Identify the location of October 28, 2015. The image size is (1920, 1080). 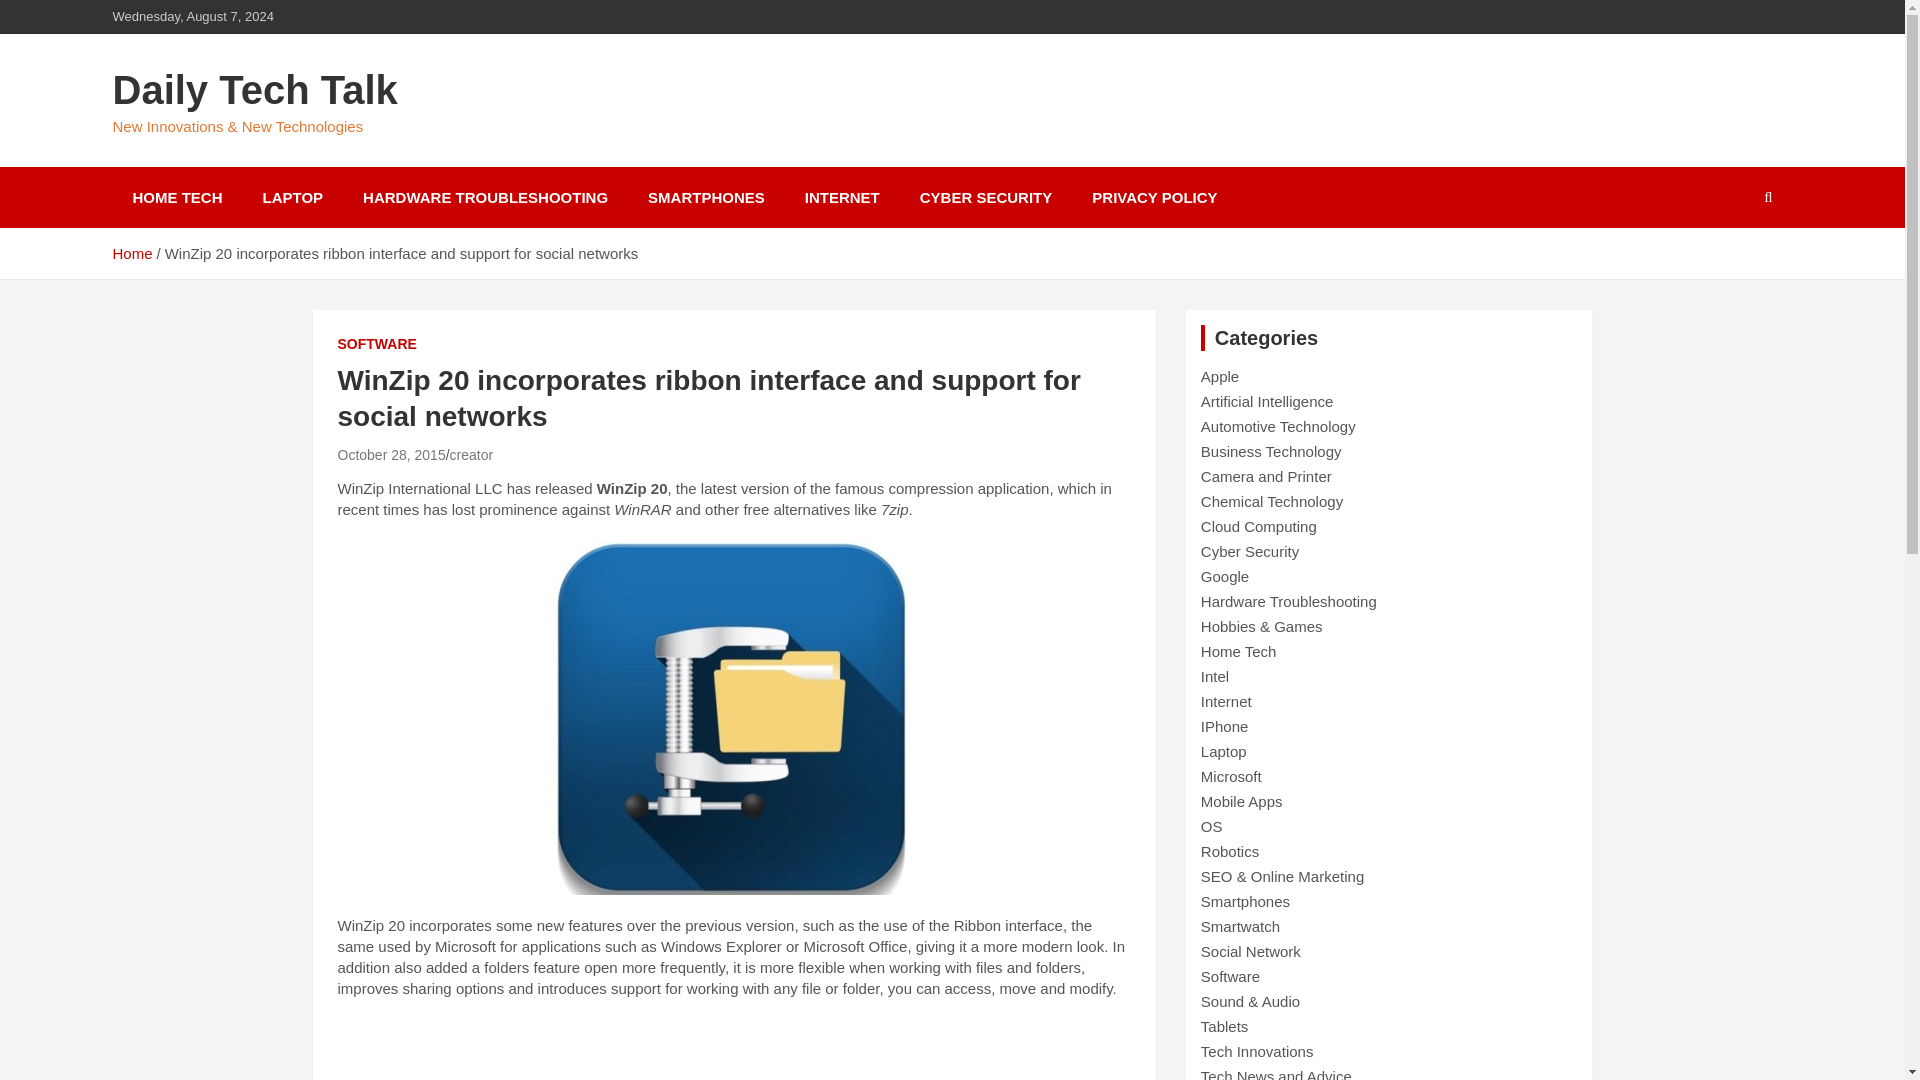
(391, 455).